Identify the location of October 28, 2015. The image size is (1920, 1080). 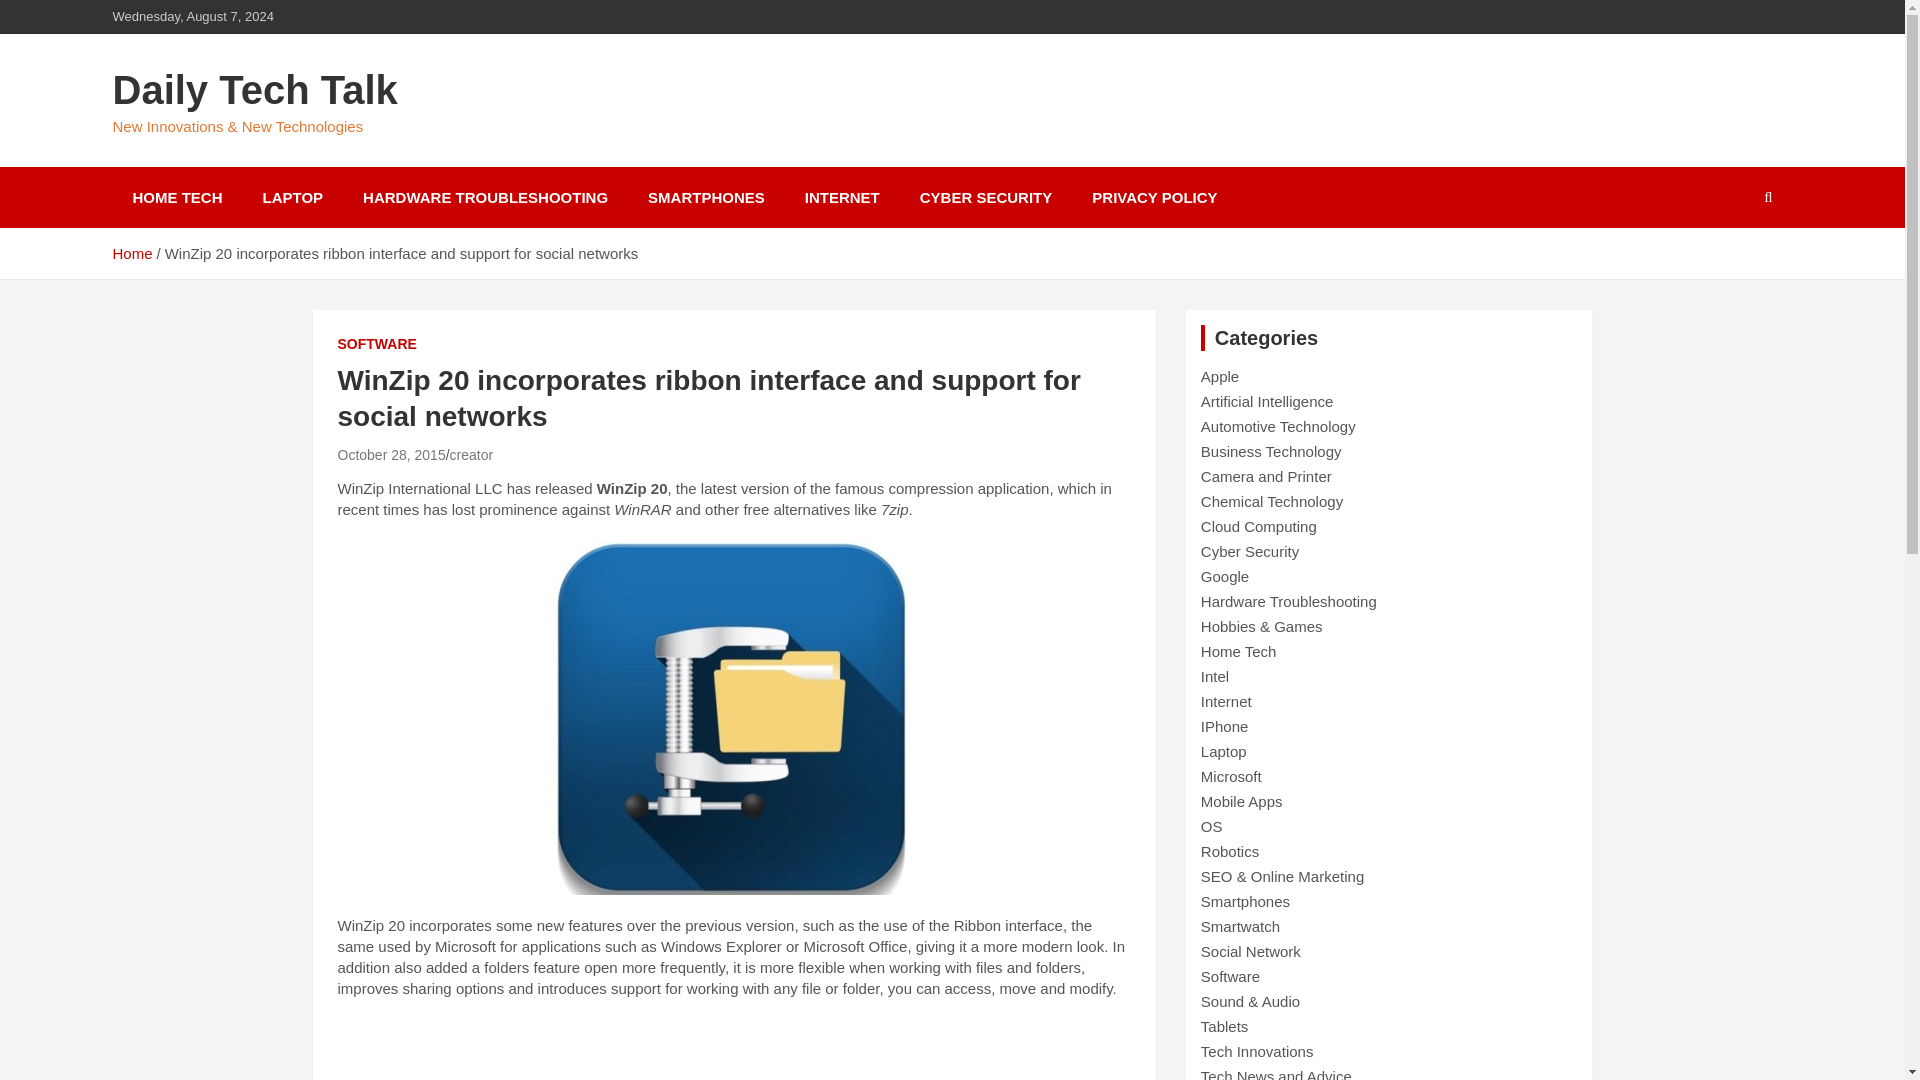
(391, 455).